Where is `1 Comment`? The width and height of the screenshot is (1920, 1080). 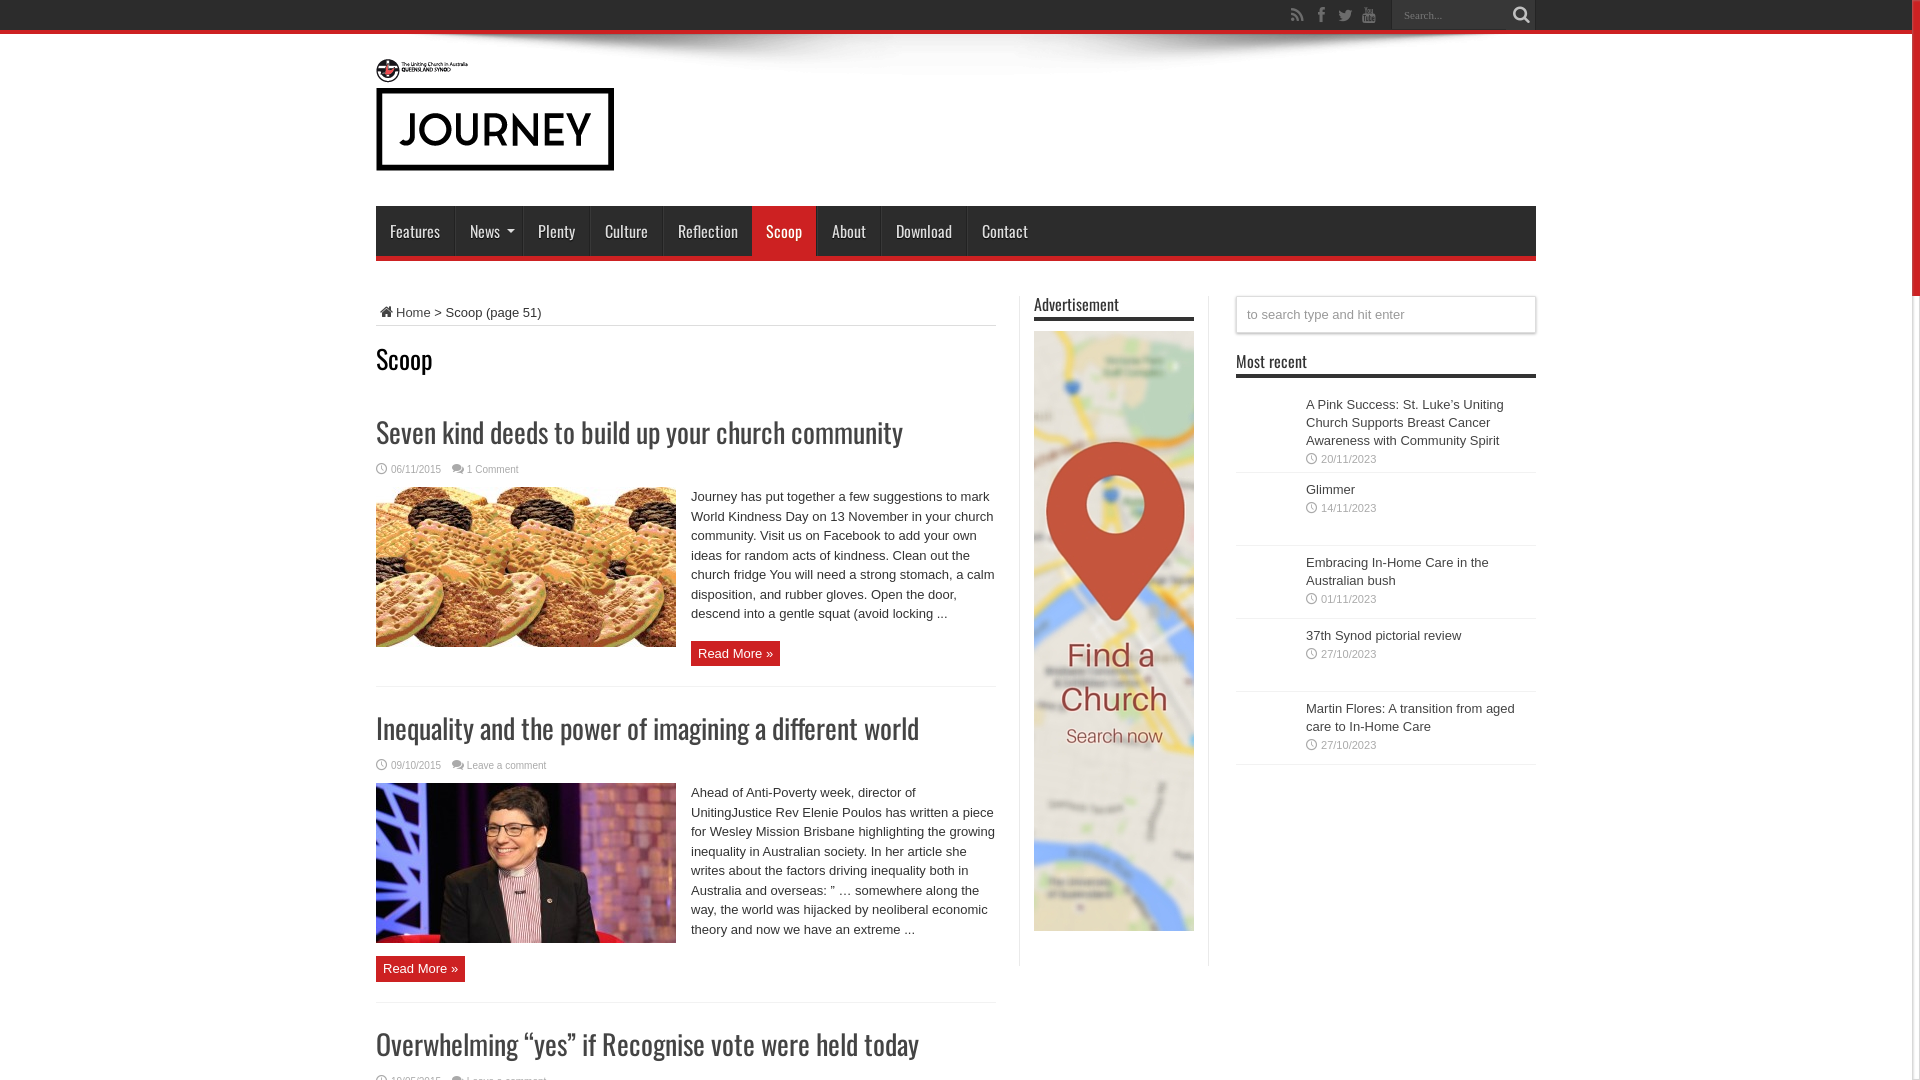
1 Comment is located at coordinates (493, 470).